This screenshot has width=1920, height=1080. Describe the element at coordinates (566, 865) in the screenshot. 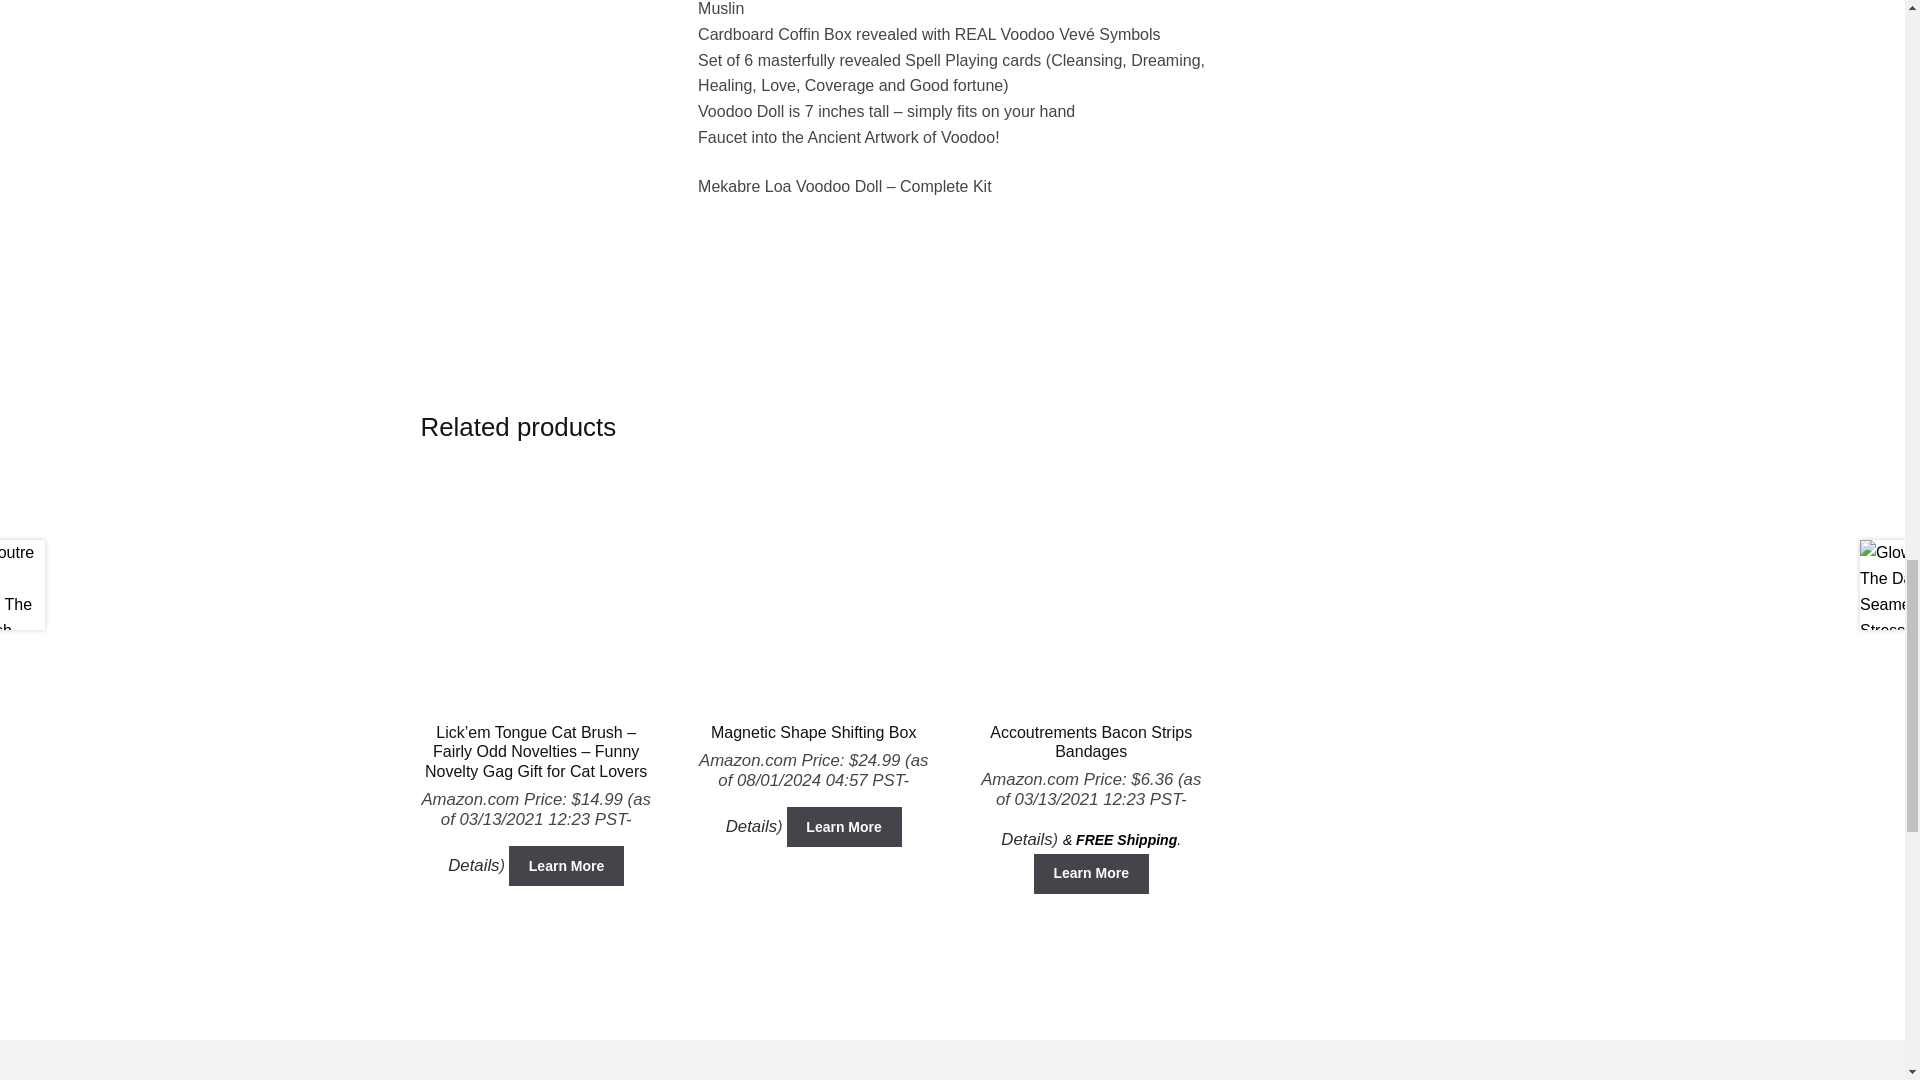

I see `Learn More` at that location.